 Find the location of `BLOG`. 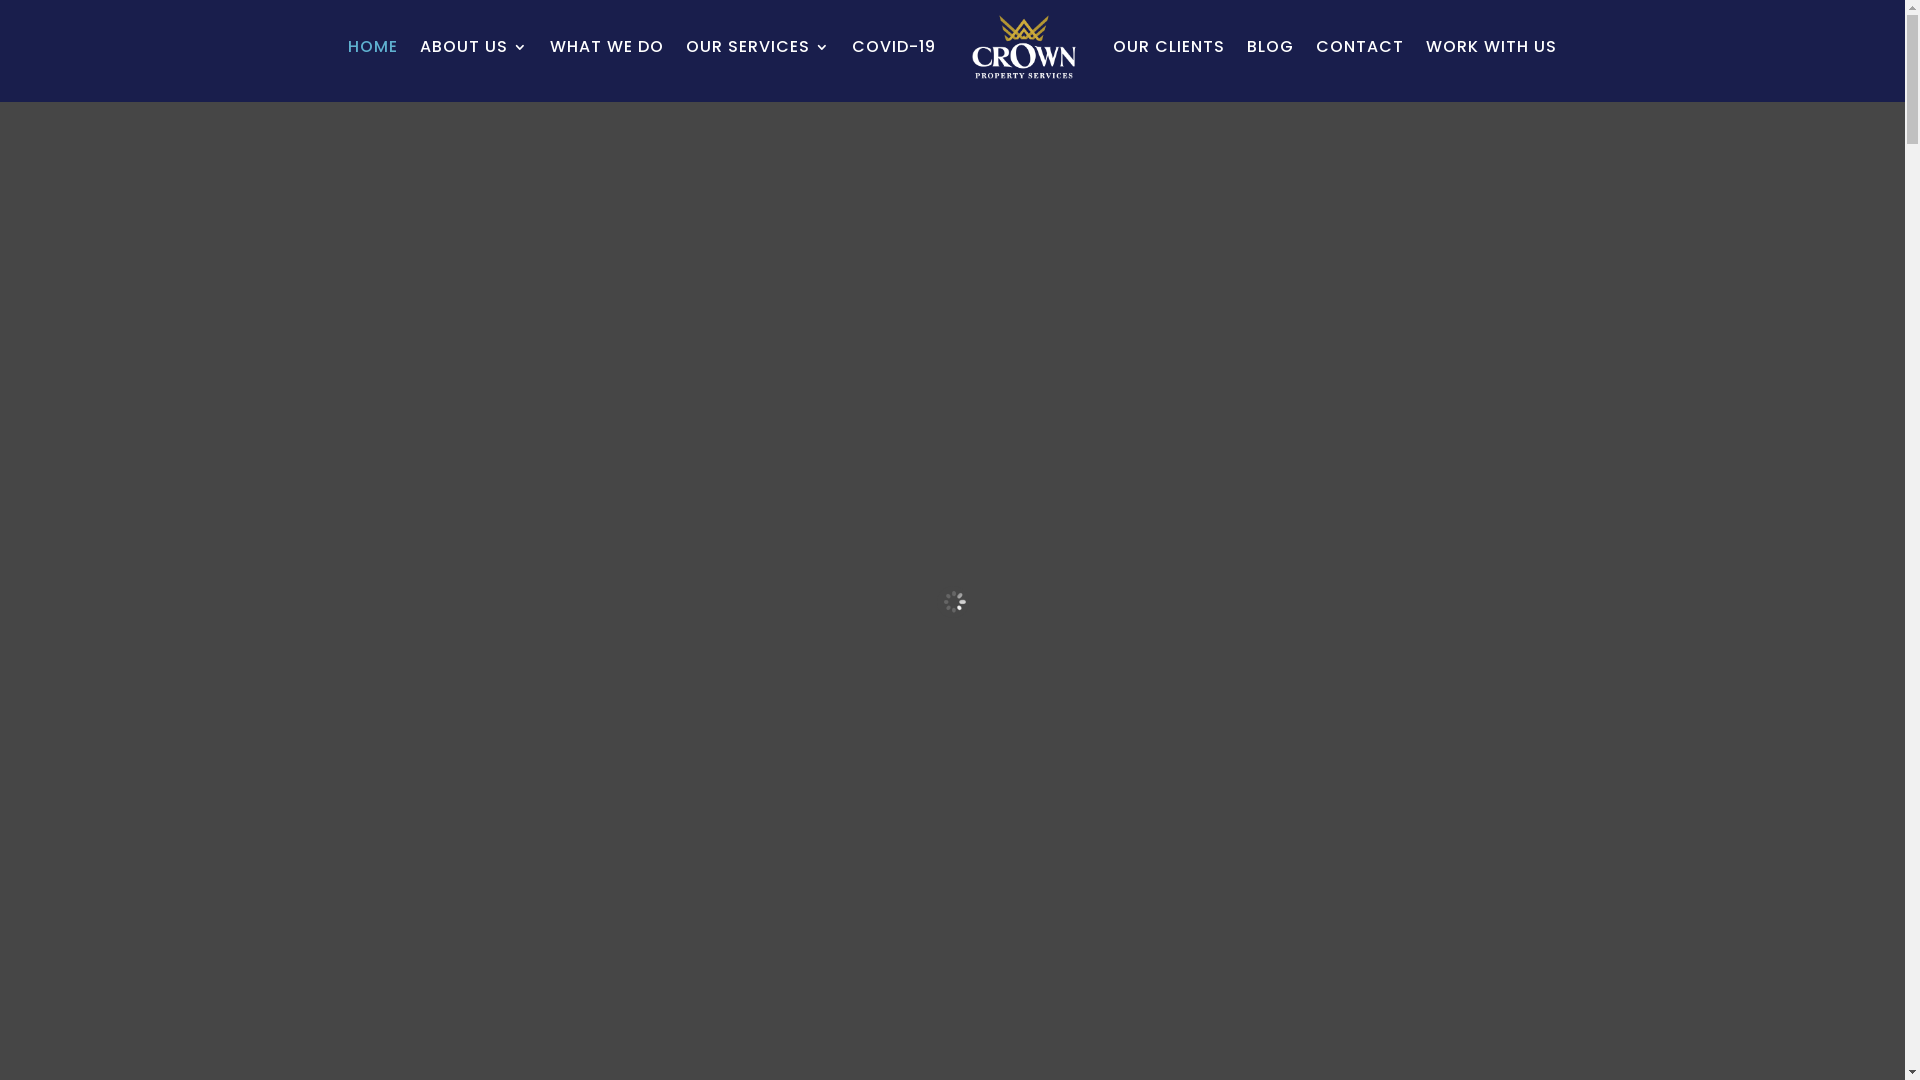

BLOG is located at coordinates (1270, 47).